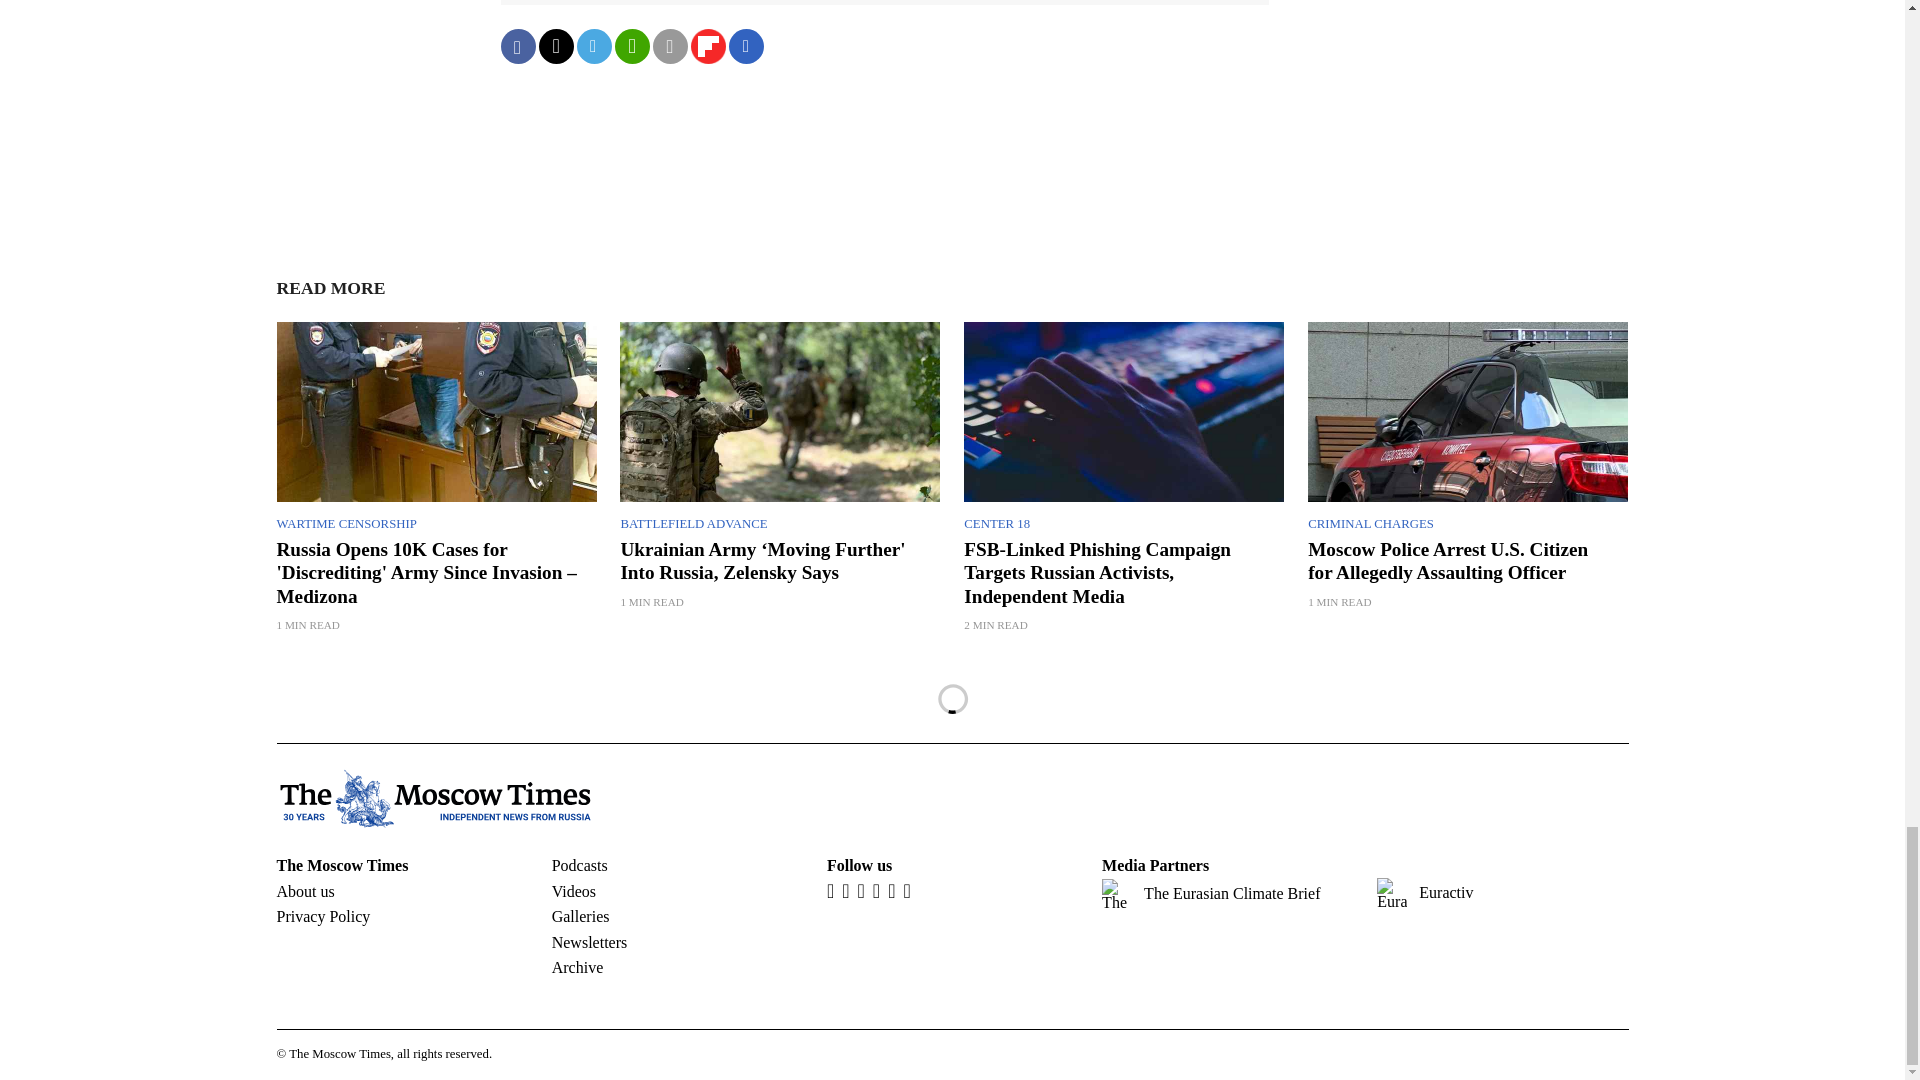  What do you see at coordinates (554, 46) in the screenshot?
I see `Share on Twitter` at bounding box center [554, 46].